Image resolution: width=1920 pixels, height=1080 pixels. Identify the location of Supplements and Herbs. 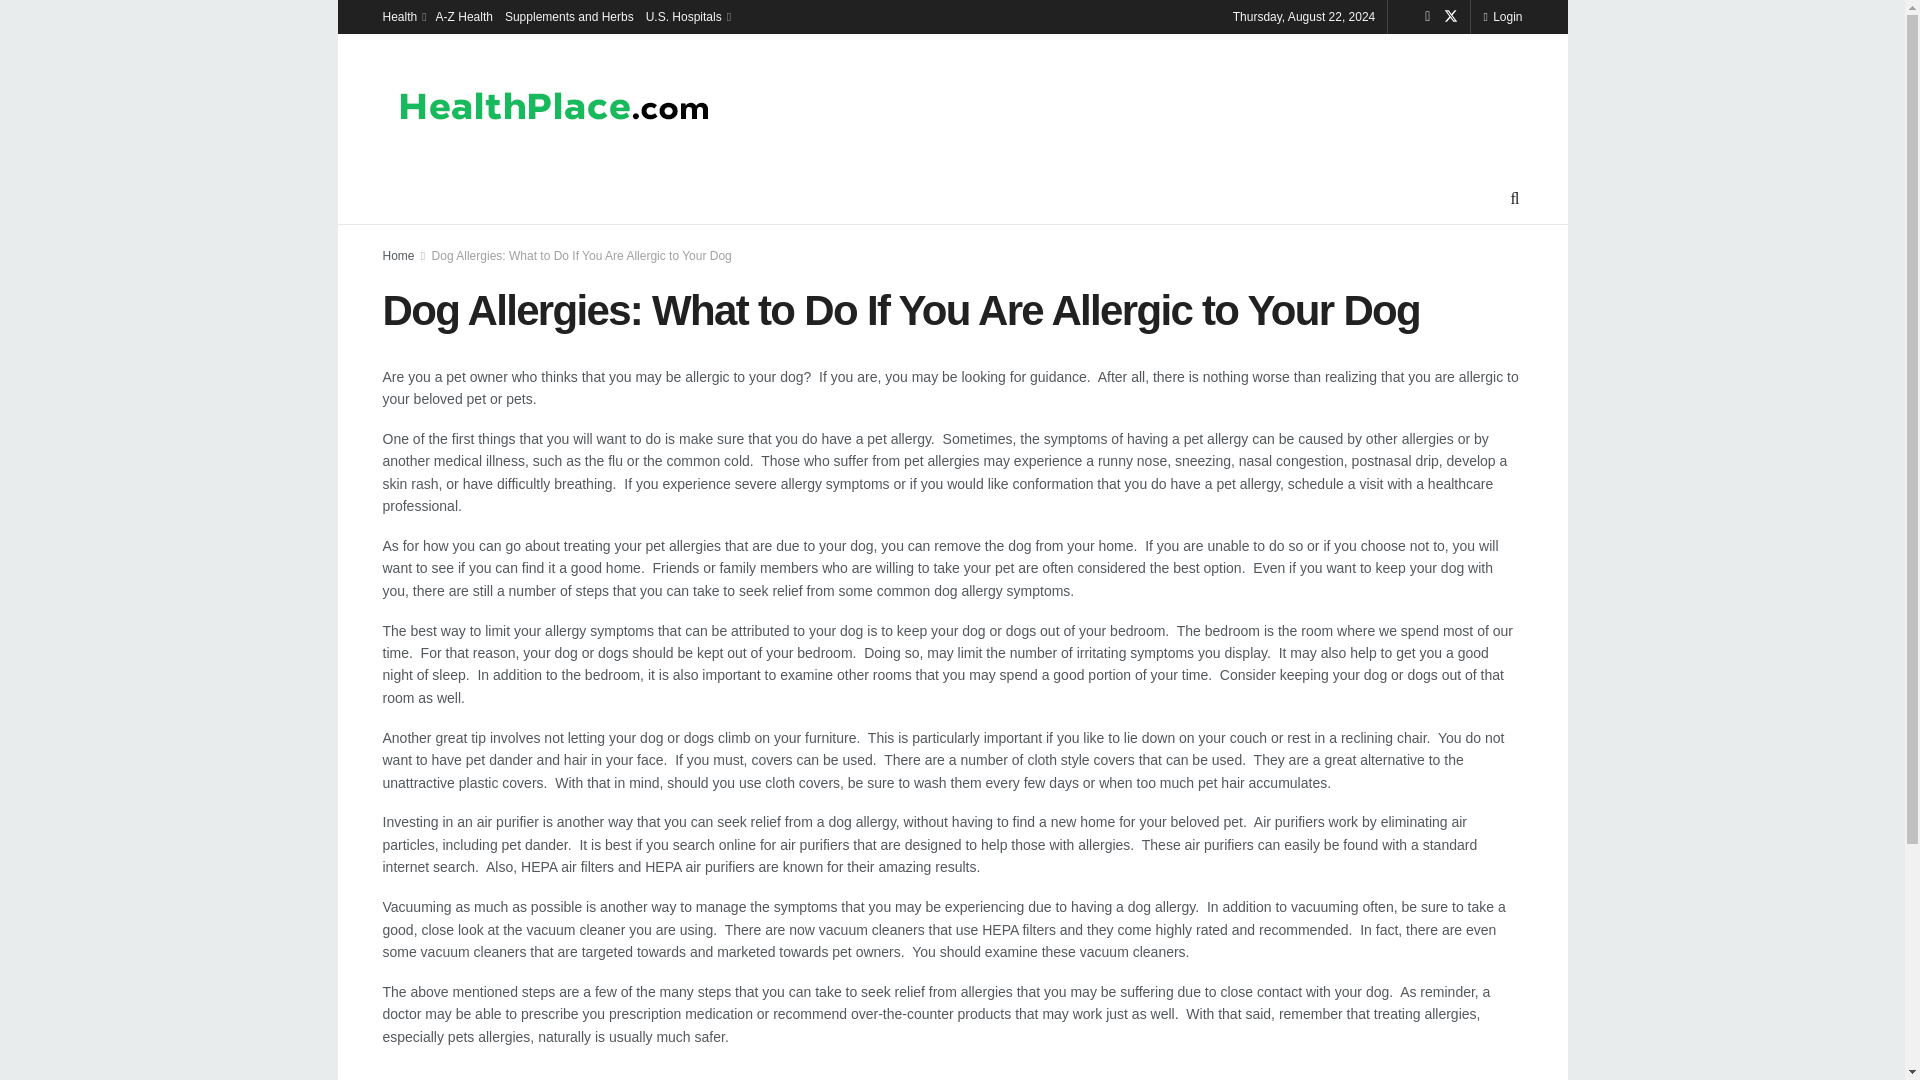
(568, 16).